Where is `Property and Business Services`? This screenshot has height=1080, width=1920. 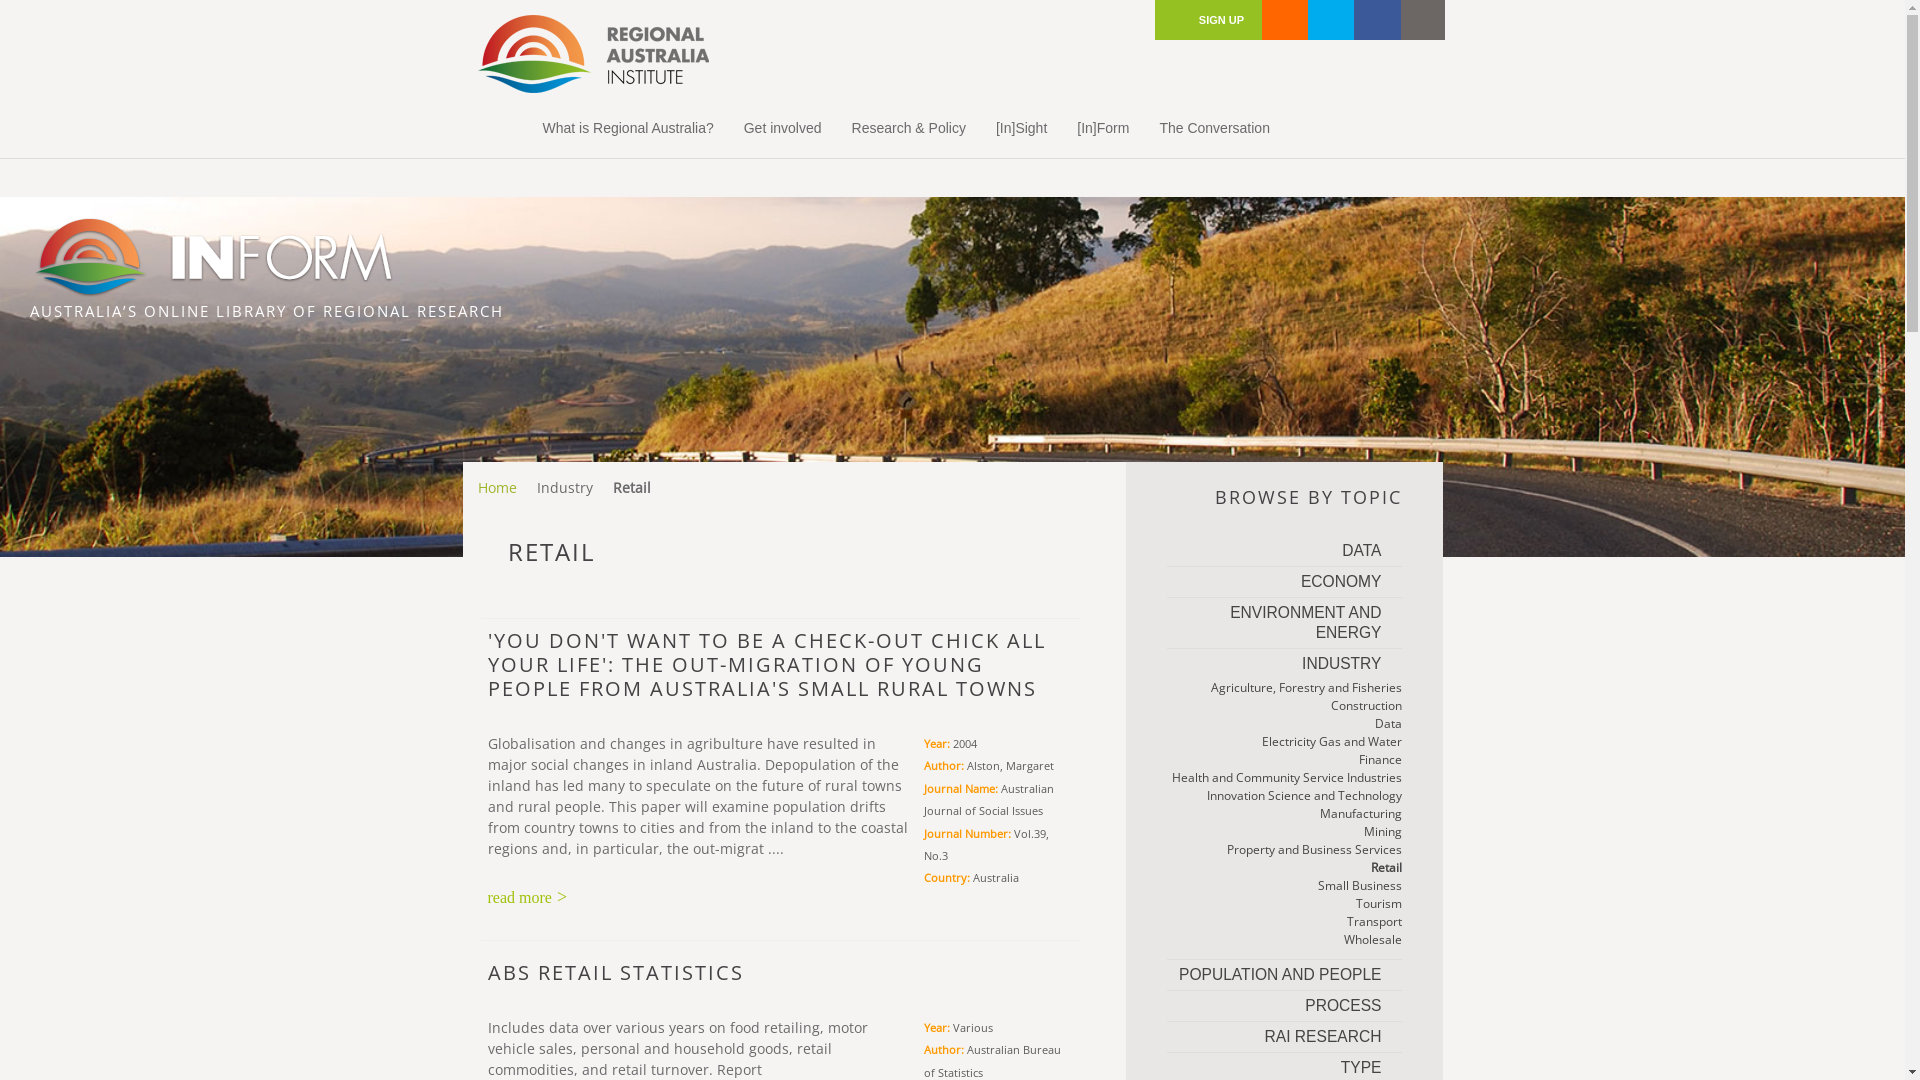
Property and Business Services is located at coordinates (1284, 850).